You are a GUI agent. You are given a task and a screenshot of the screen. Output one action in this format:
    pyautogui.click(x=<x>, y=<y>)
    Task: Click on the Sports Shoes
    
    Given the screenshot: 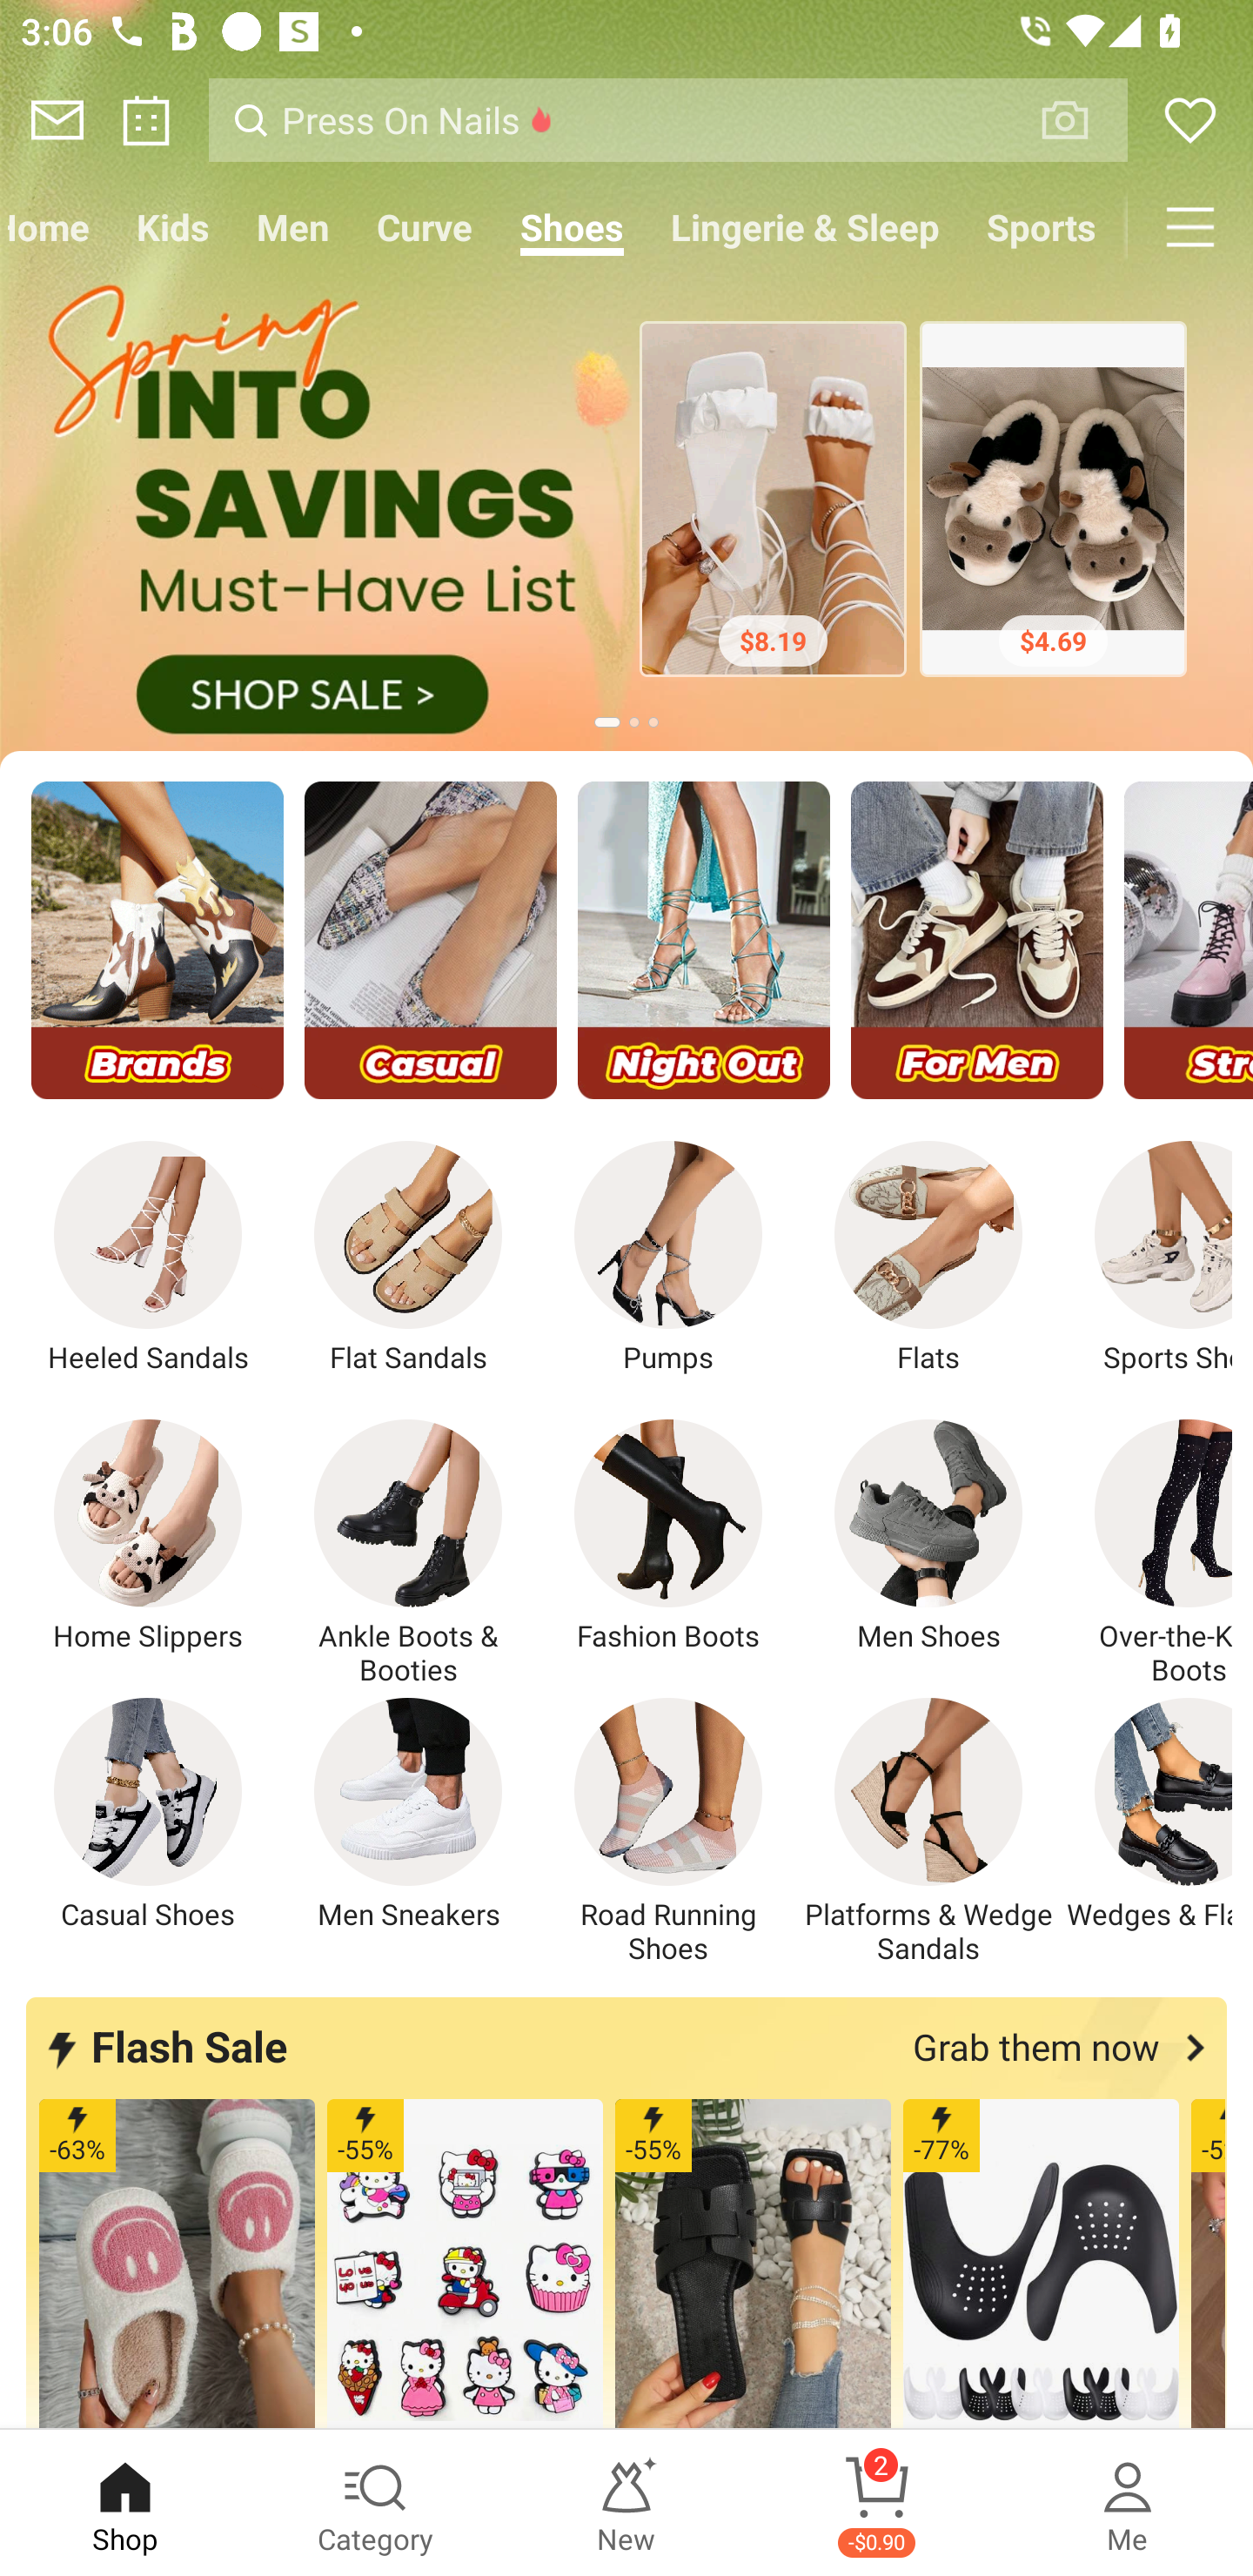 What is the action you would take?
    pyautogui.click(x=1146, y=1258)
    